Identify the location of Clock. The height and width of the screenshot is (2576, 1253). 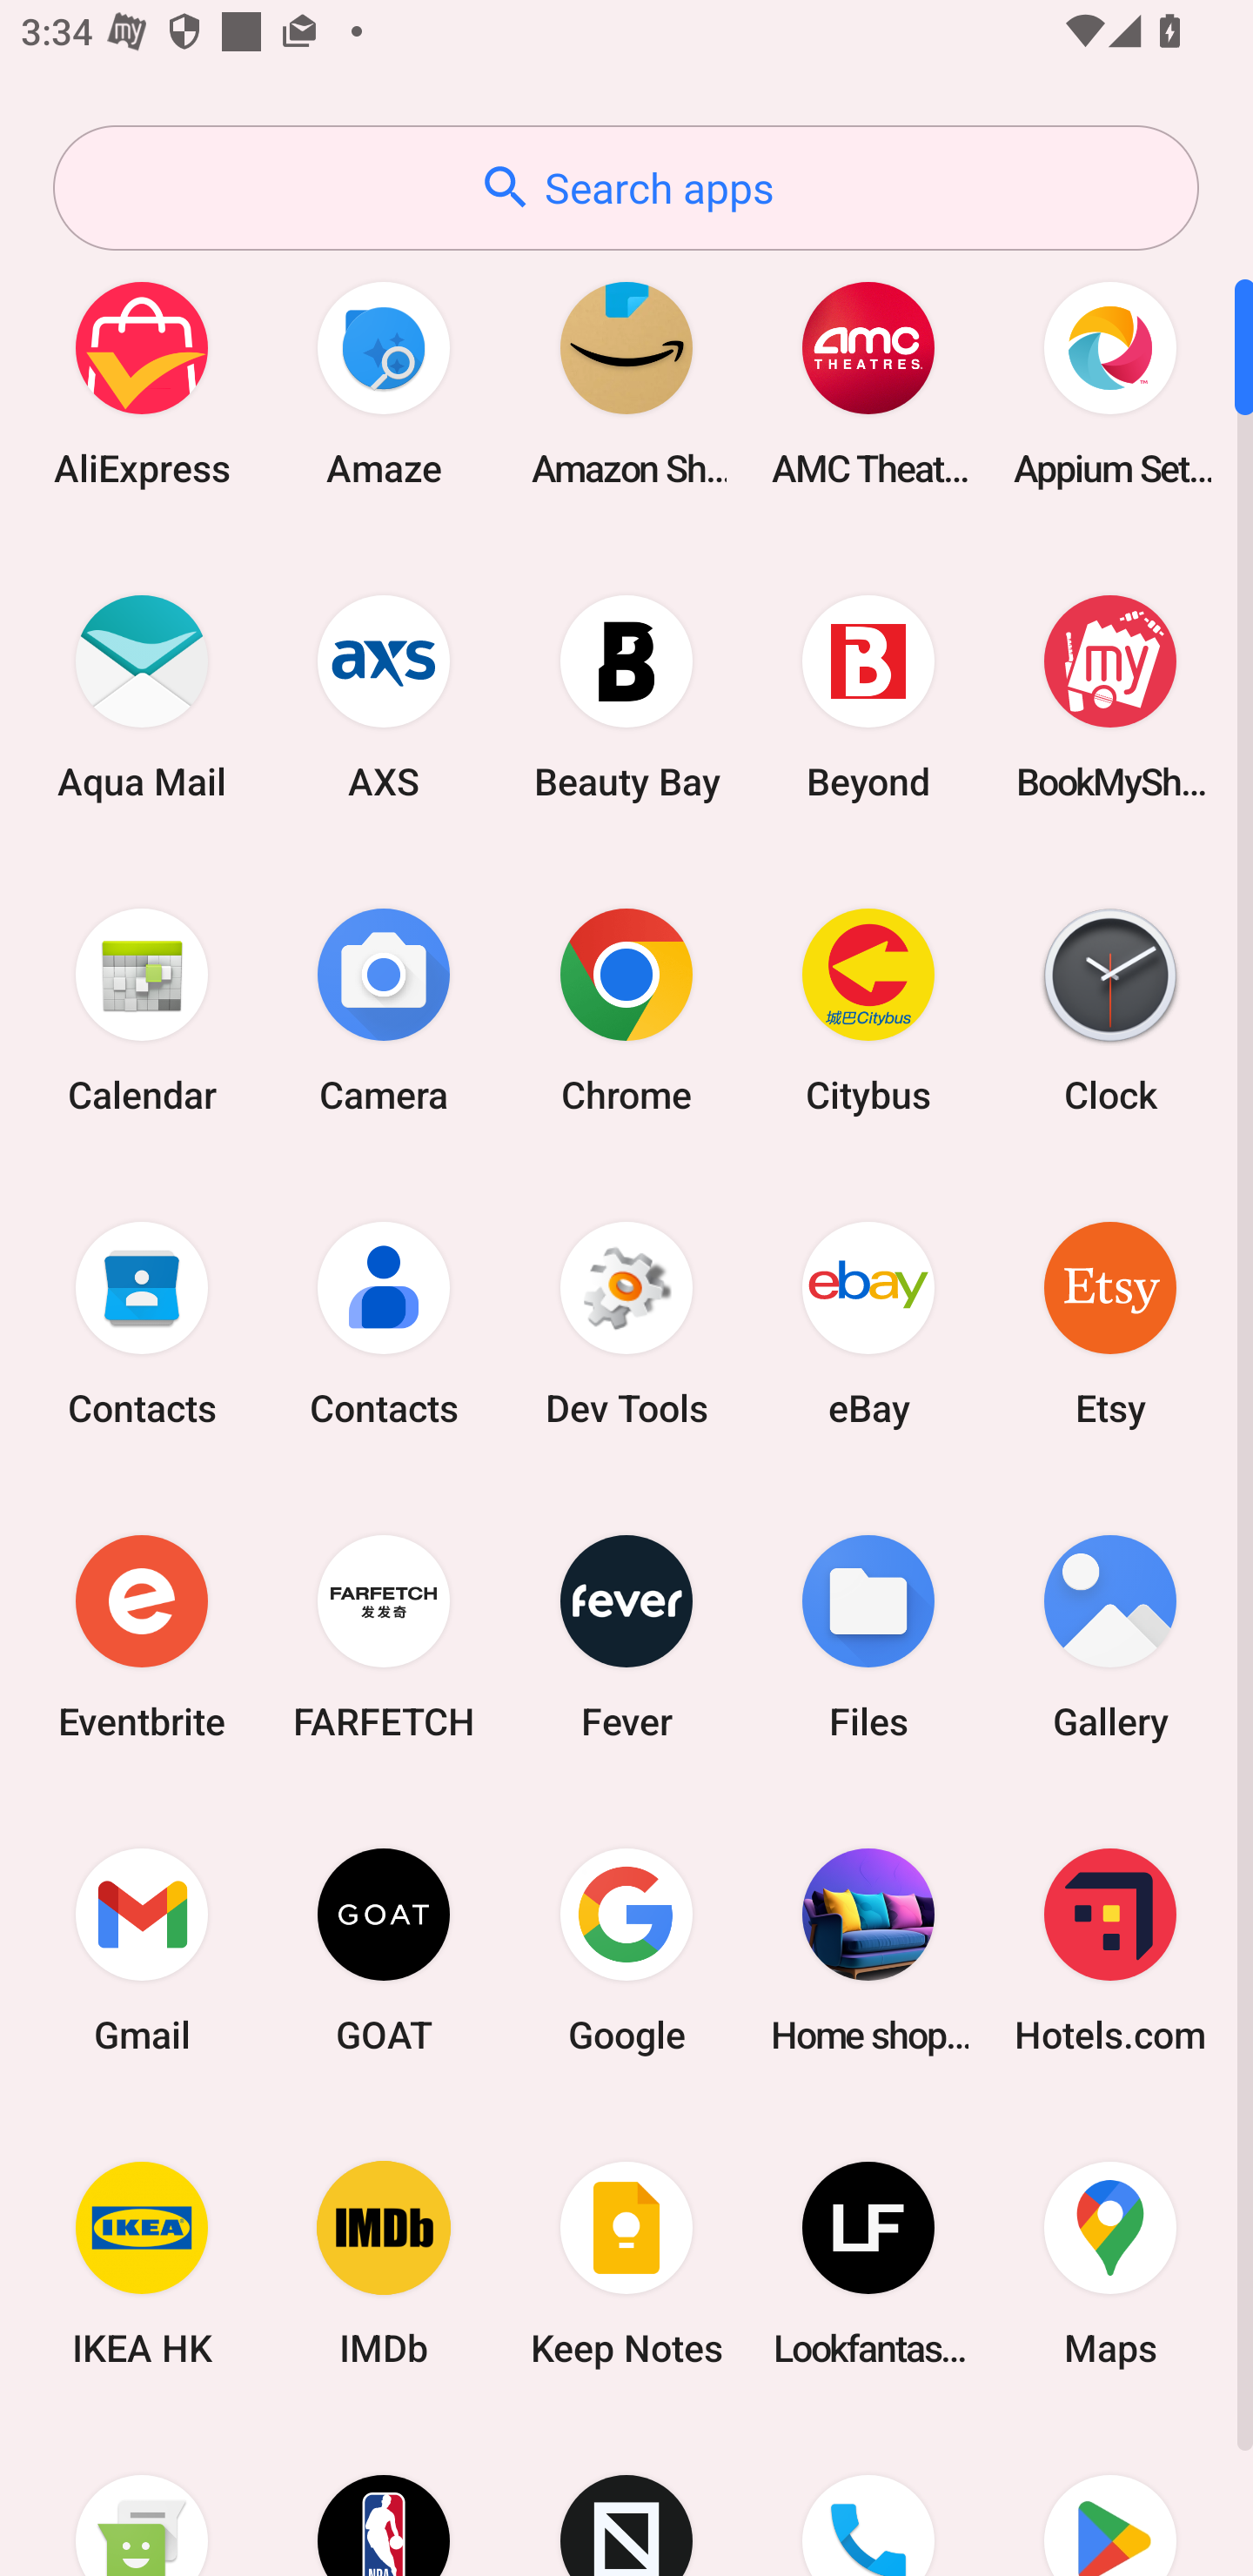
(1110, 1010).